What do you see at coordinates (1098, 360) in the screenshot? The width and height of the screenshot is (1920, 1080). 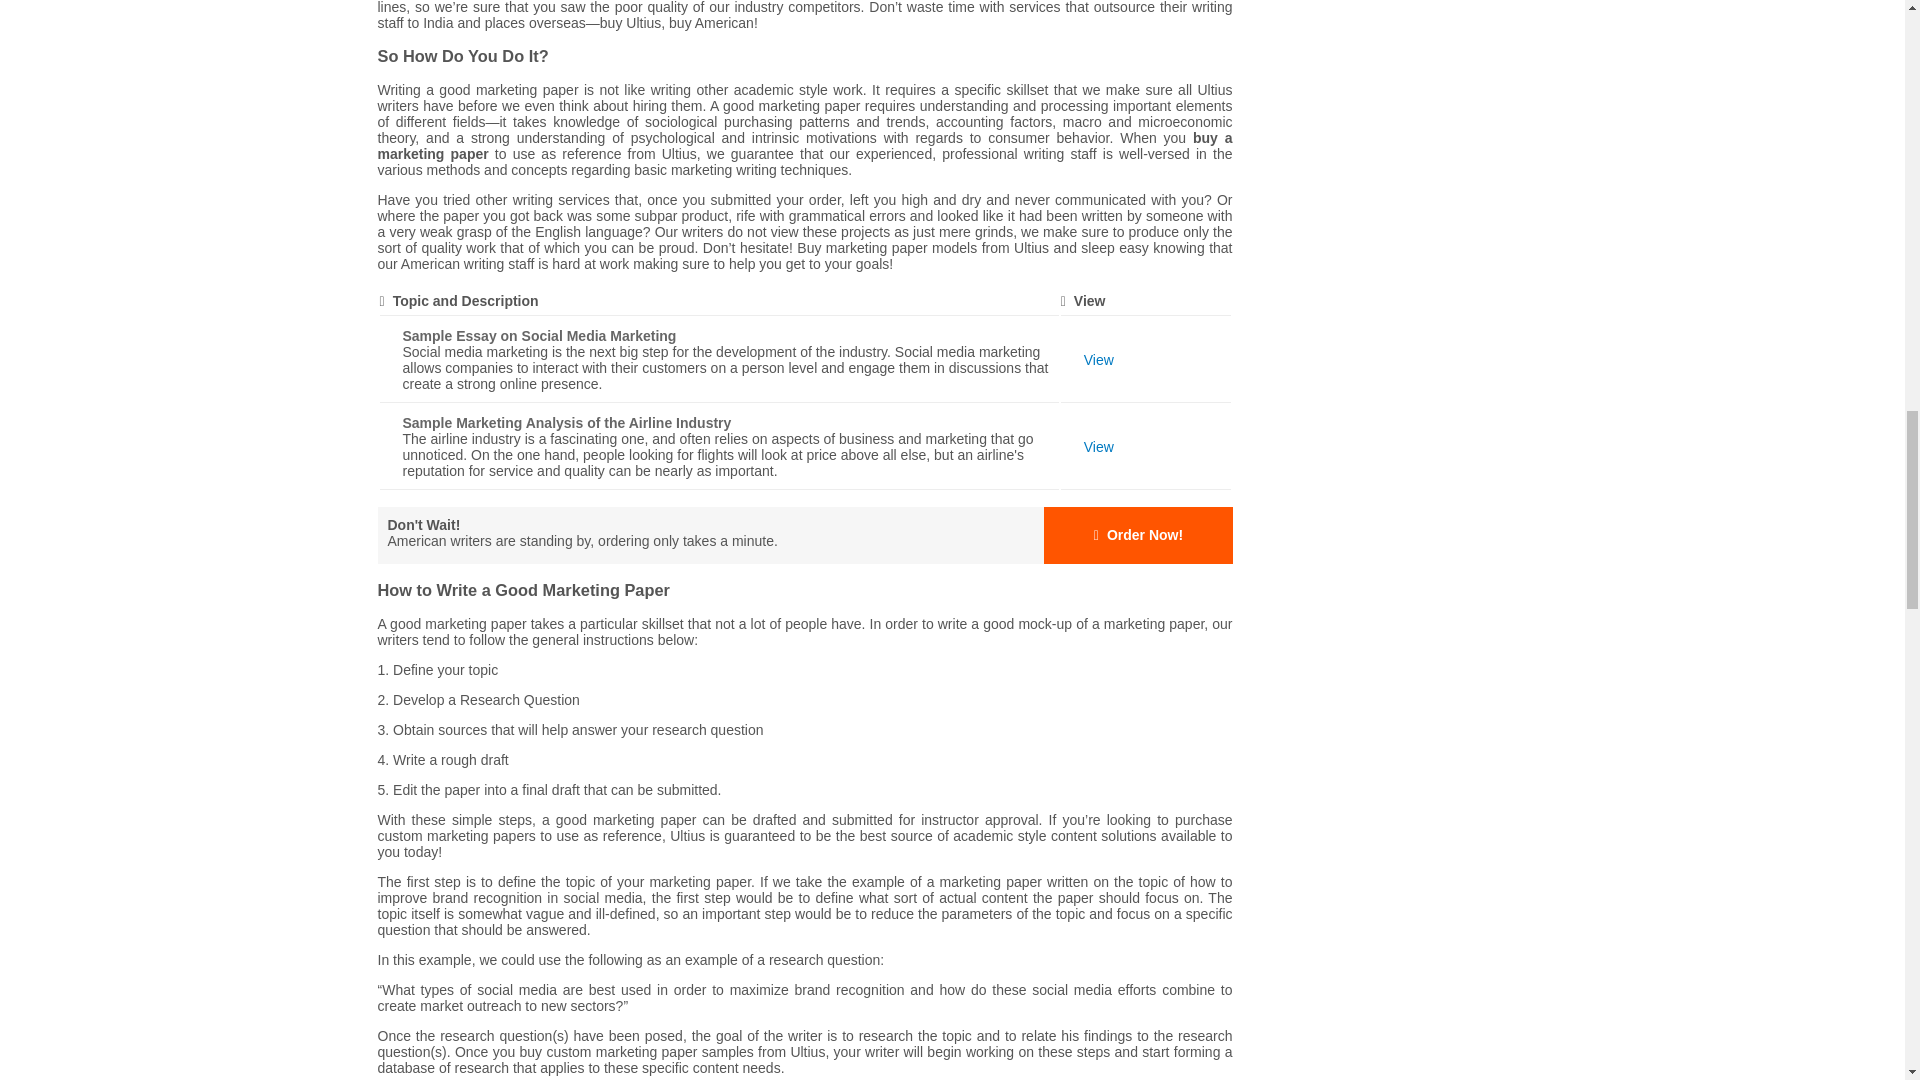 I see `Essay on Social Media Marketing` at bounding box center [1098, 360].